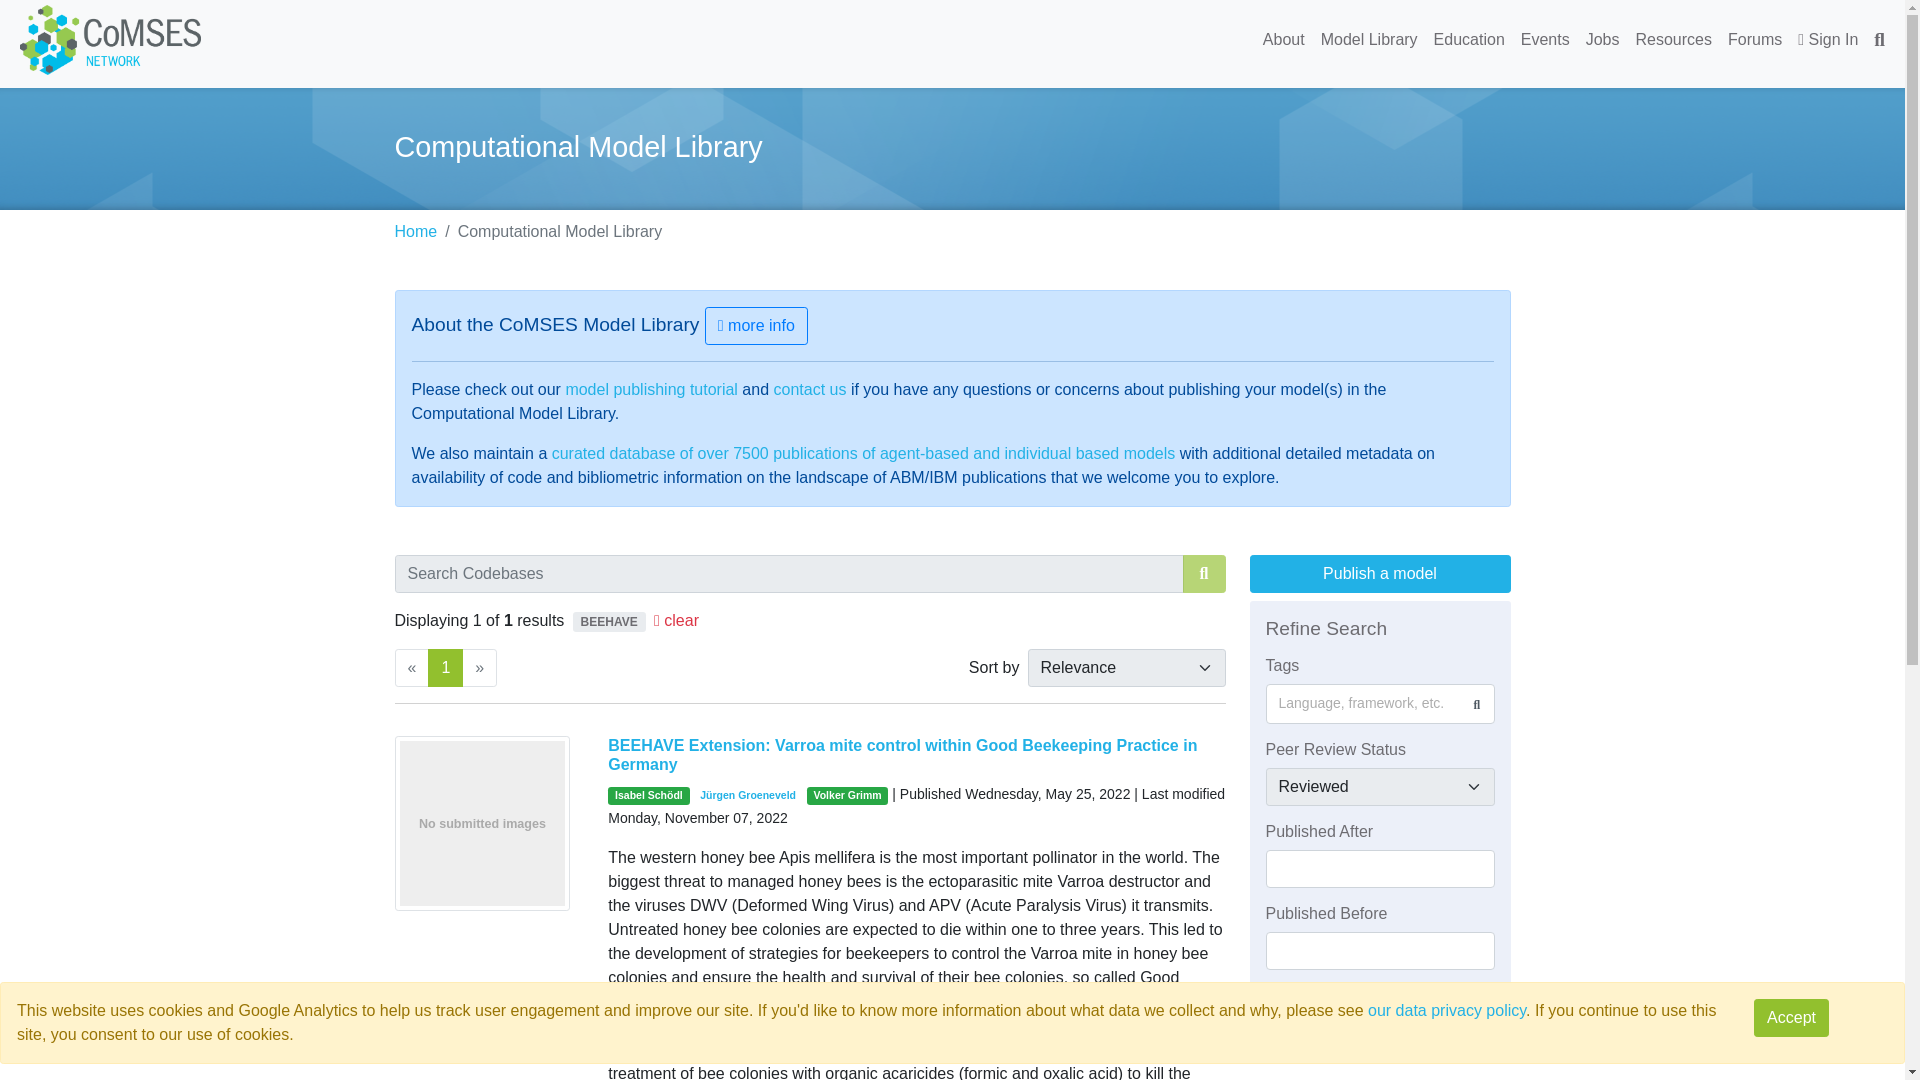  I want to click on Home, so click(415, 230).